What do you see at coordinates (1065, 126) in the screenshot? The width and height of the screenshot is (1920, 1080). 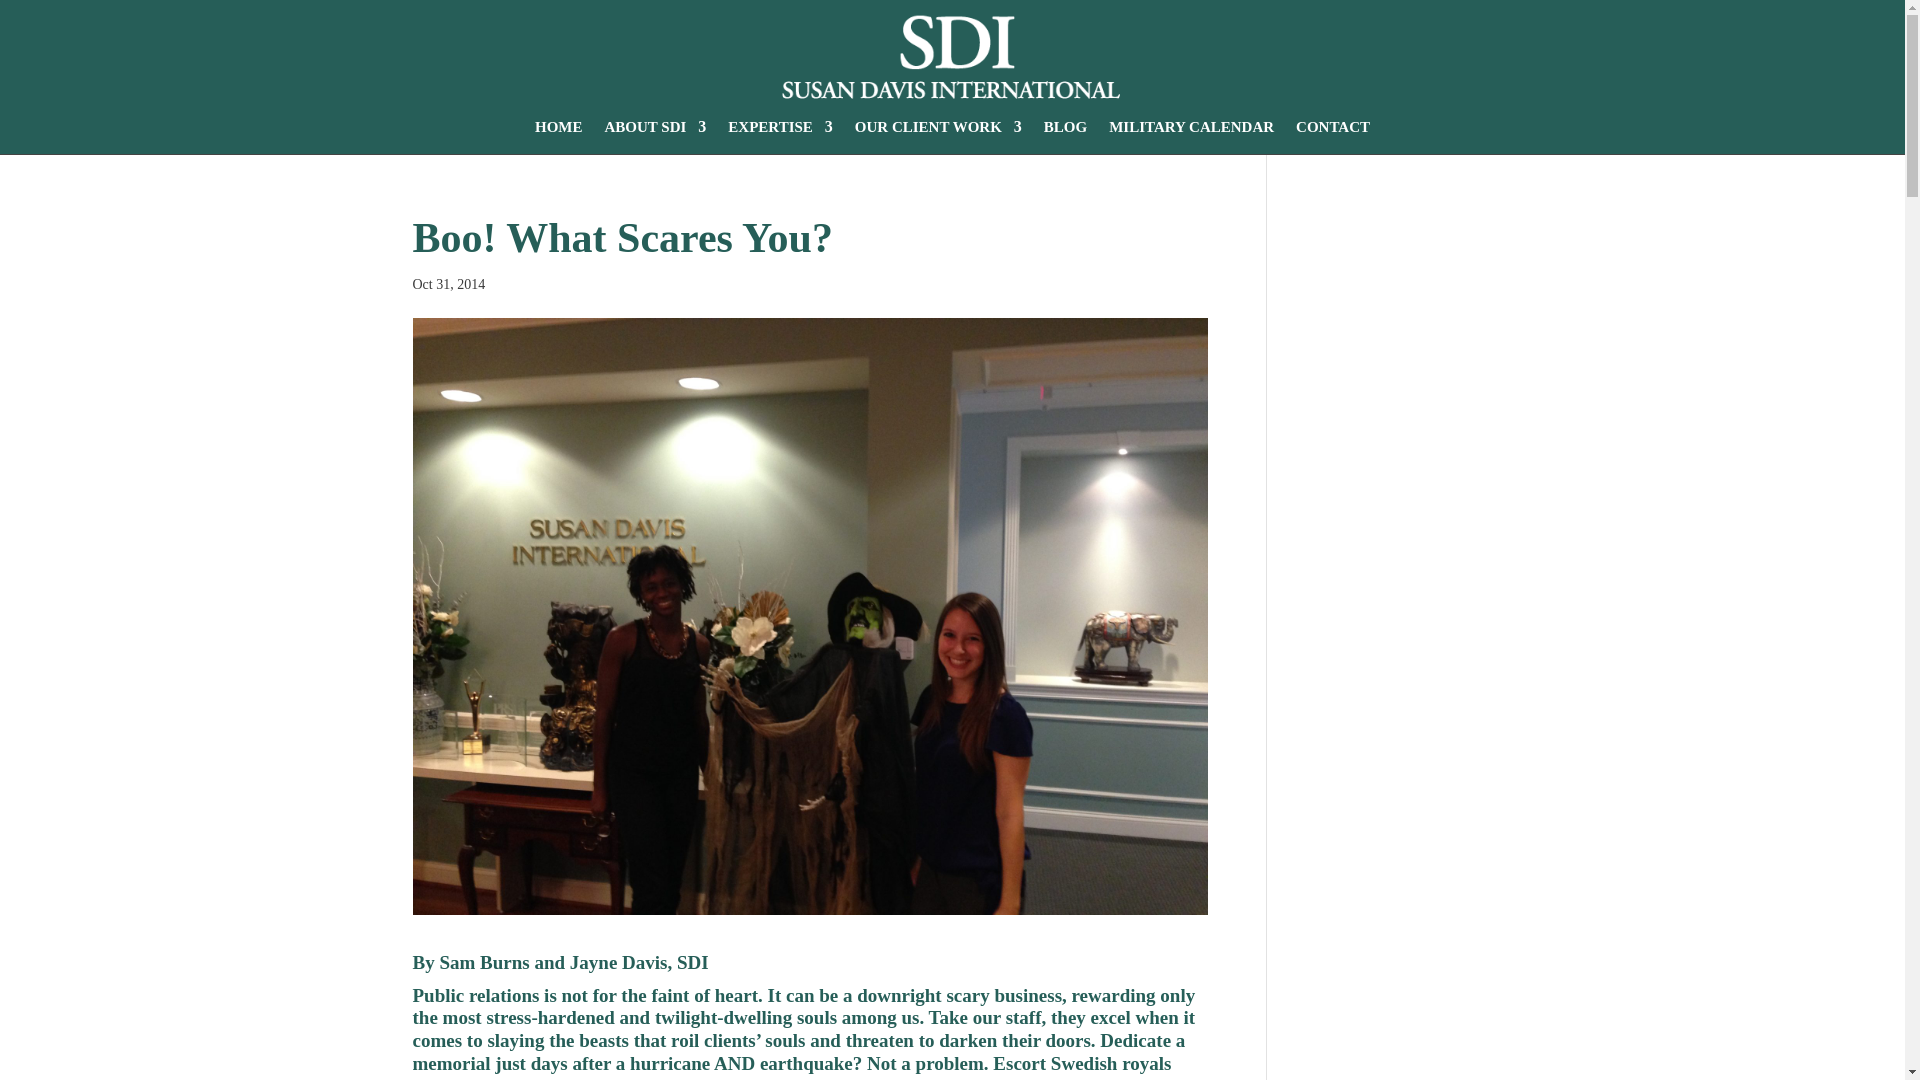 I see `BLOG` at bounding box center [1065, 126].